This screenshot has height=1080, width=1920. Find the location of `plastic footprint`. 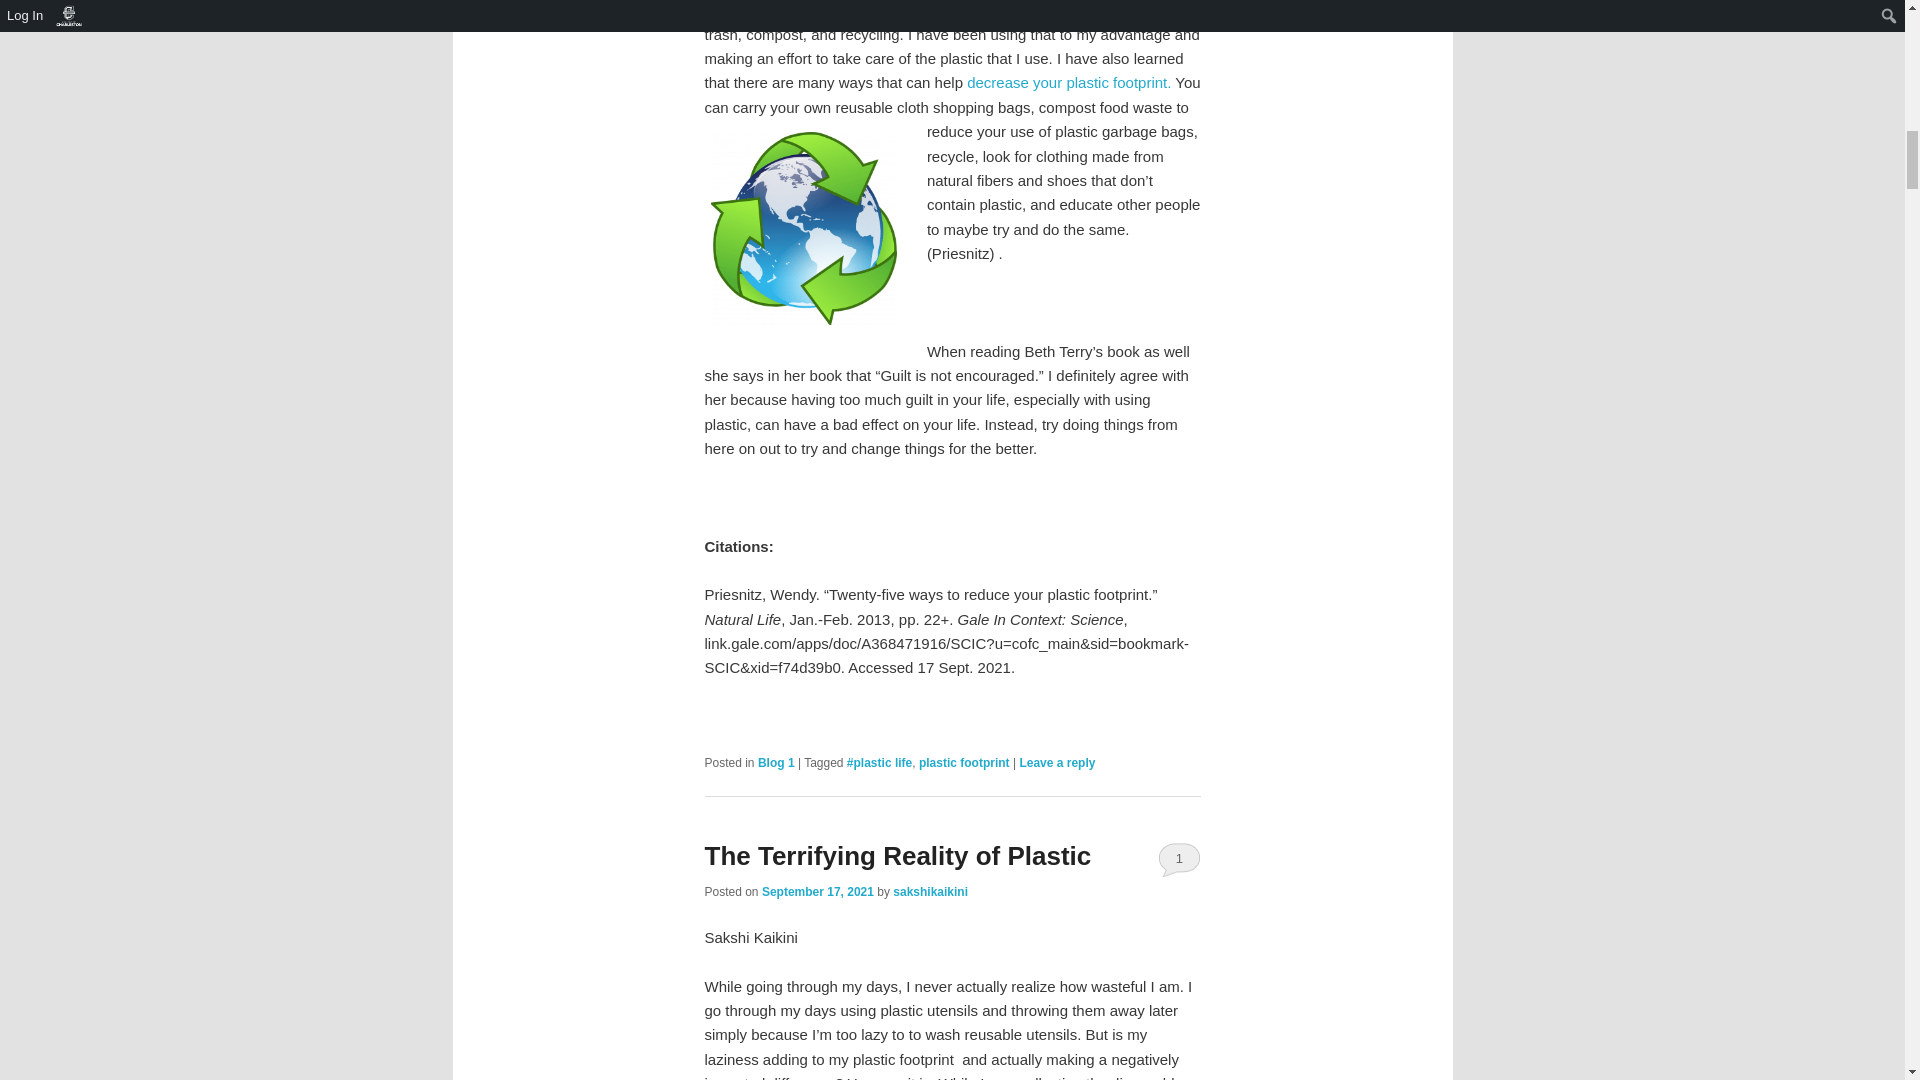

plastic footprint is located at coordinates (964, 763).